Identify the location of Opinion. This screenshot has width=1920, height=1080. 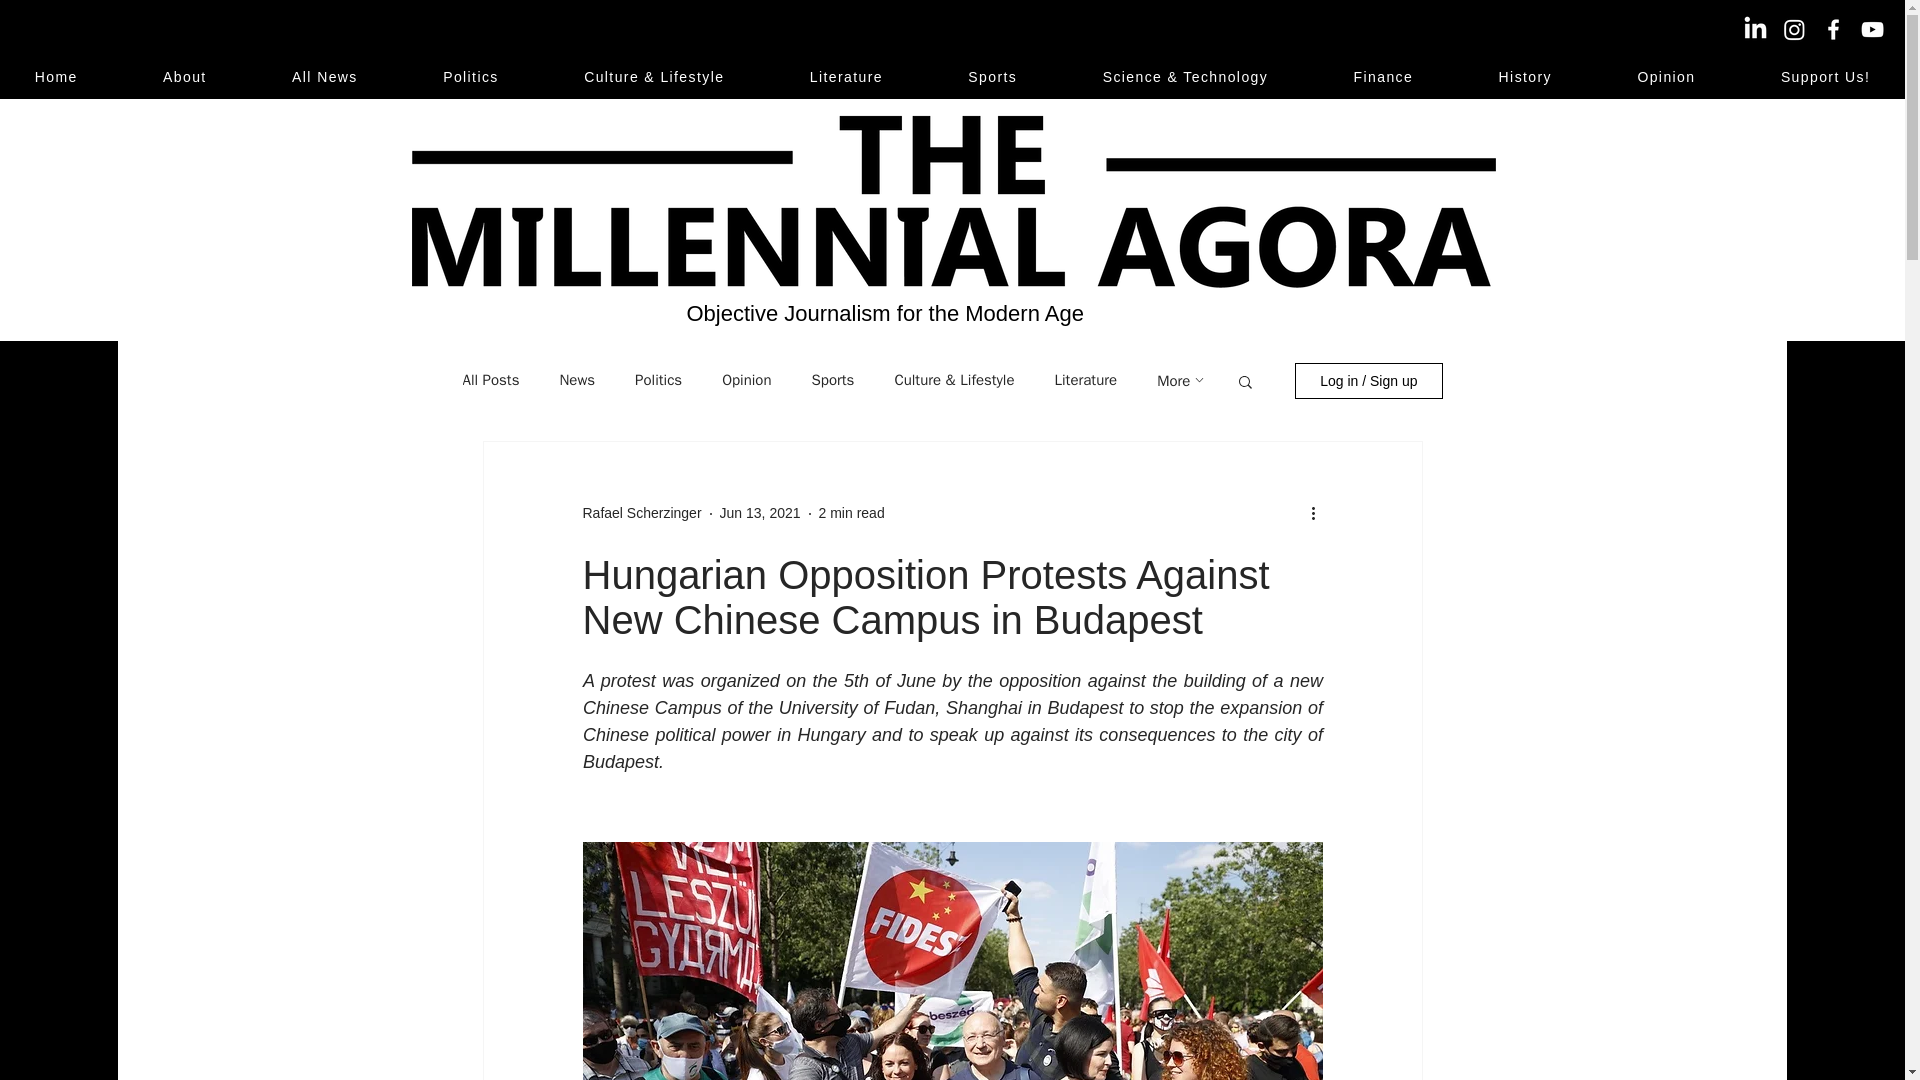
(1666, 77).